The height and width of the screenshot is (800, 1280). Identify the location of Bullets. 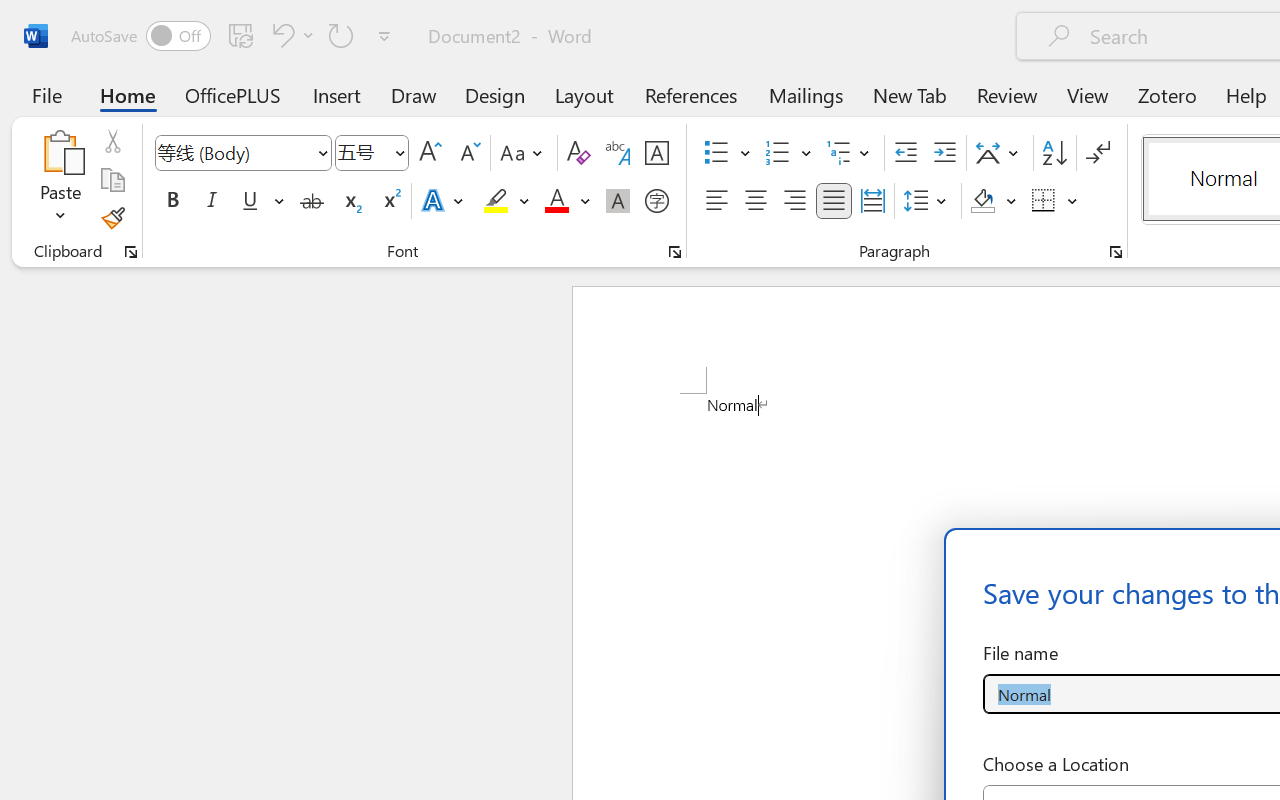
(716, 153).